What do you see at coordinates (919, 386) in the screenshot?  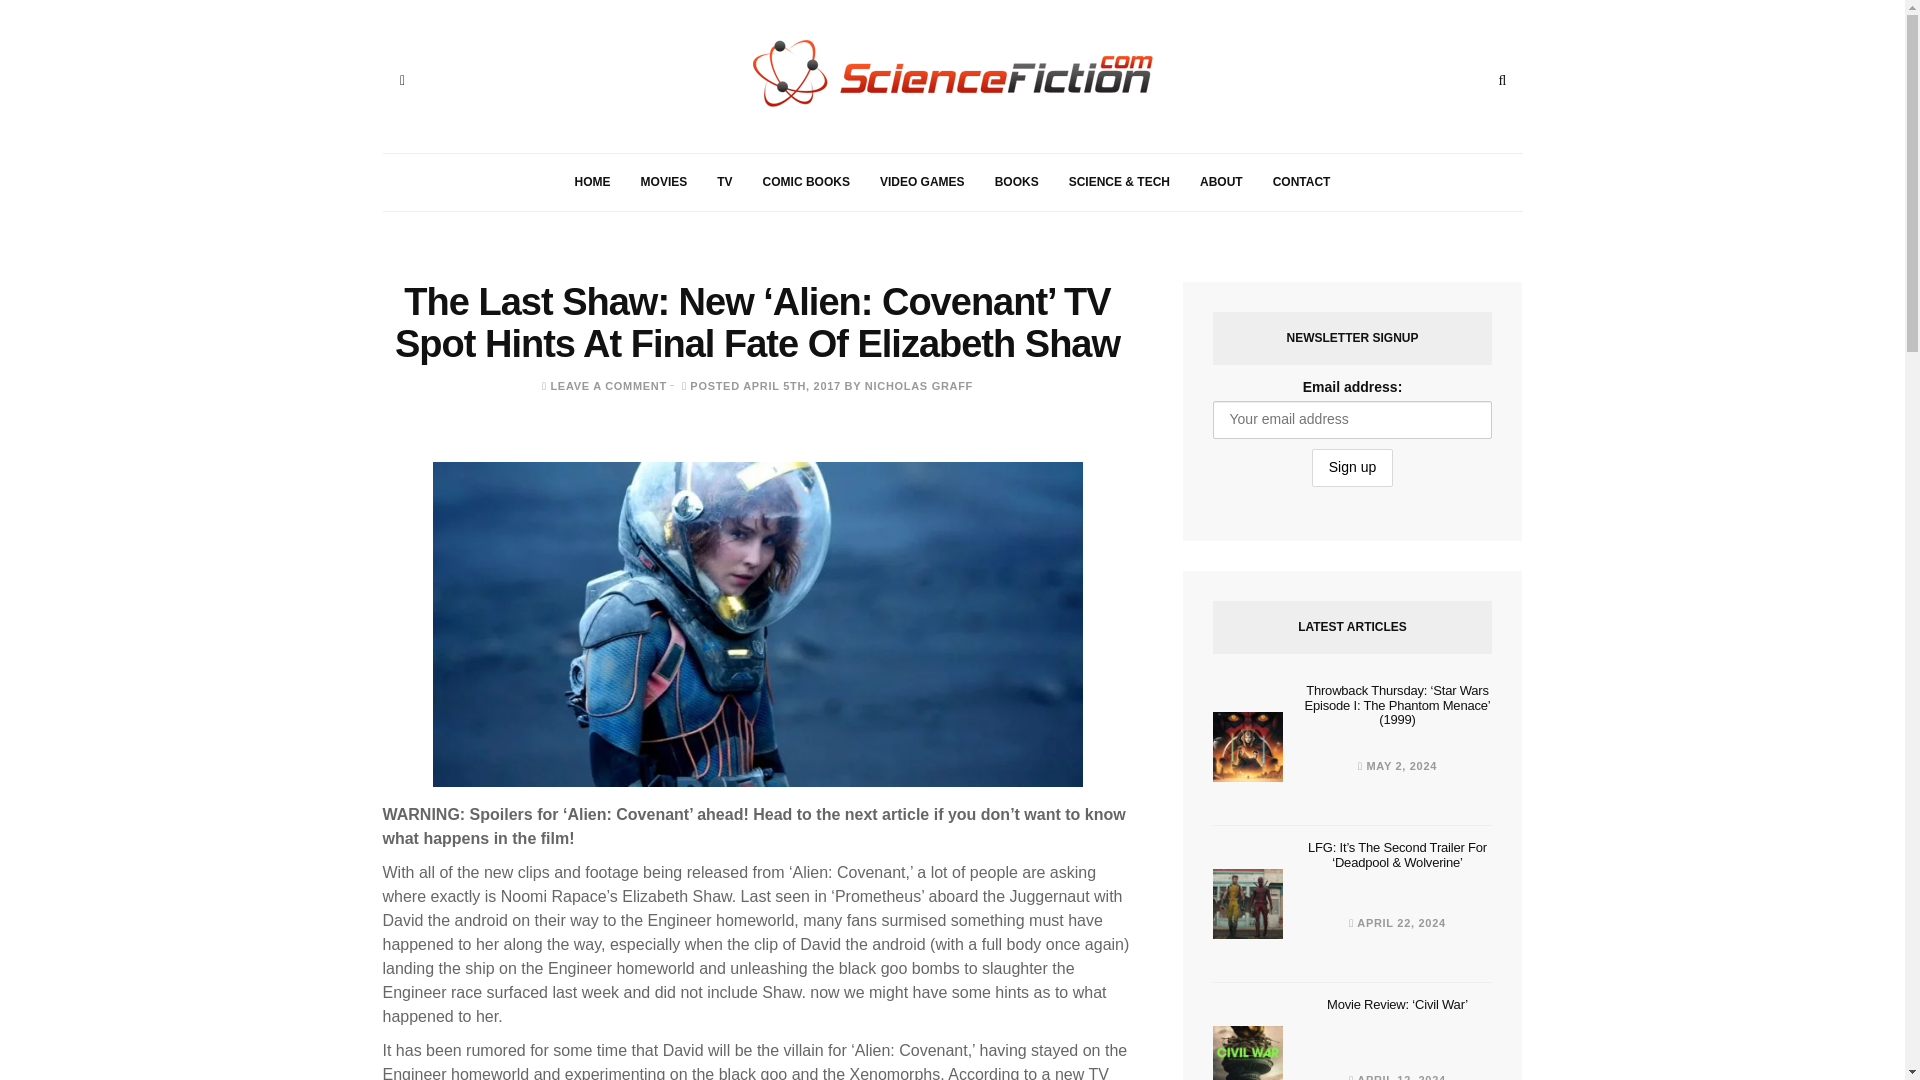 I see `Posts by Nicholas Graff` at bounding box center [919, 386].